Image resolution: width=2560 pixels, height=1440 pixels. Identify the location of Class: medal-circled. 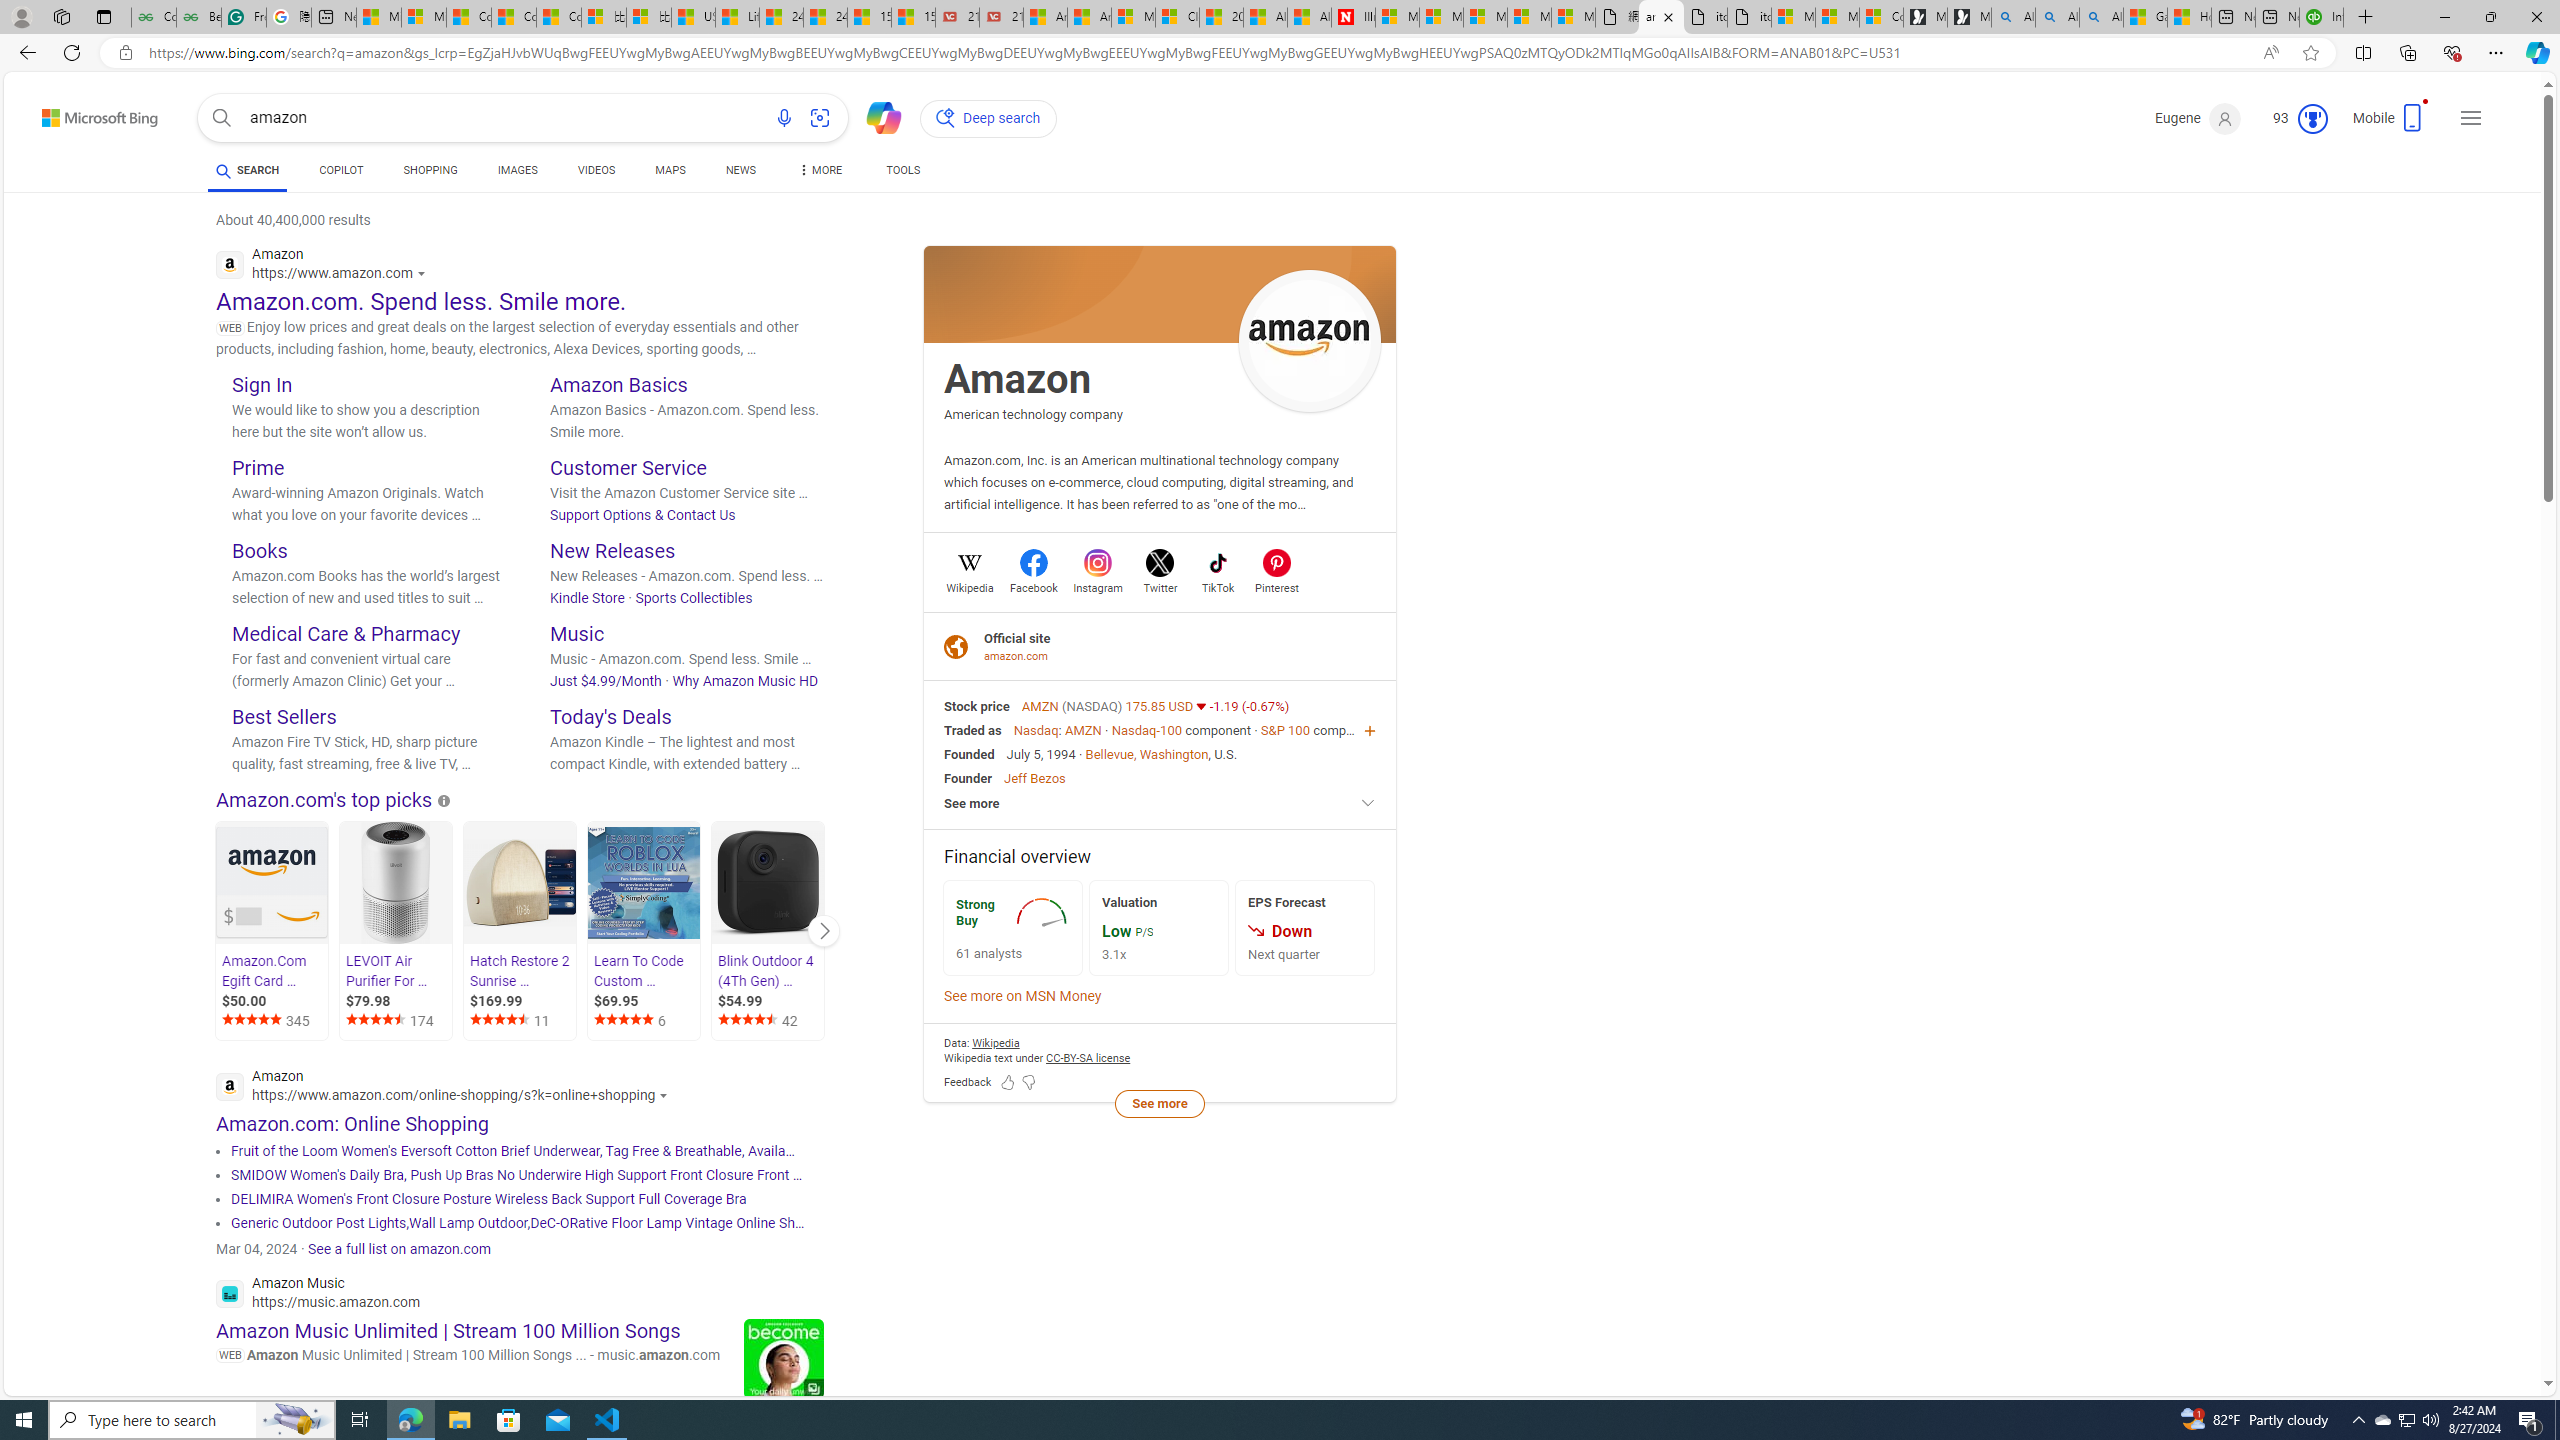
(2312, 119).